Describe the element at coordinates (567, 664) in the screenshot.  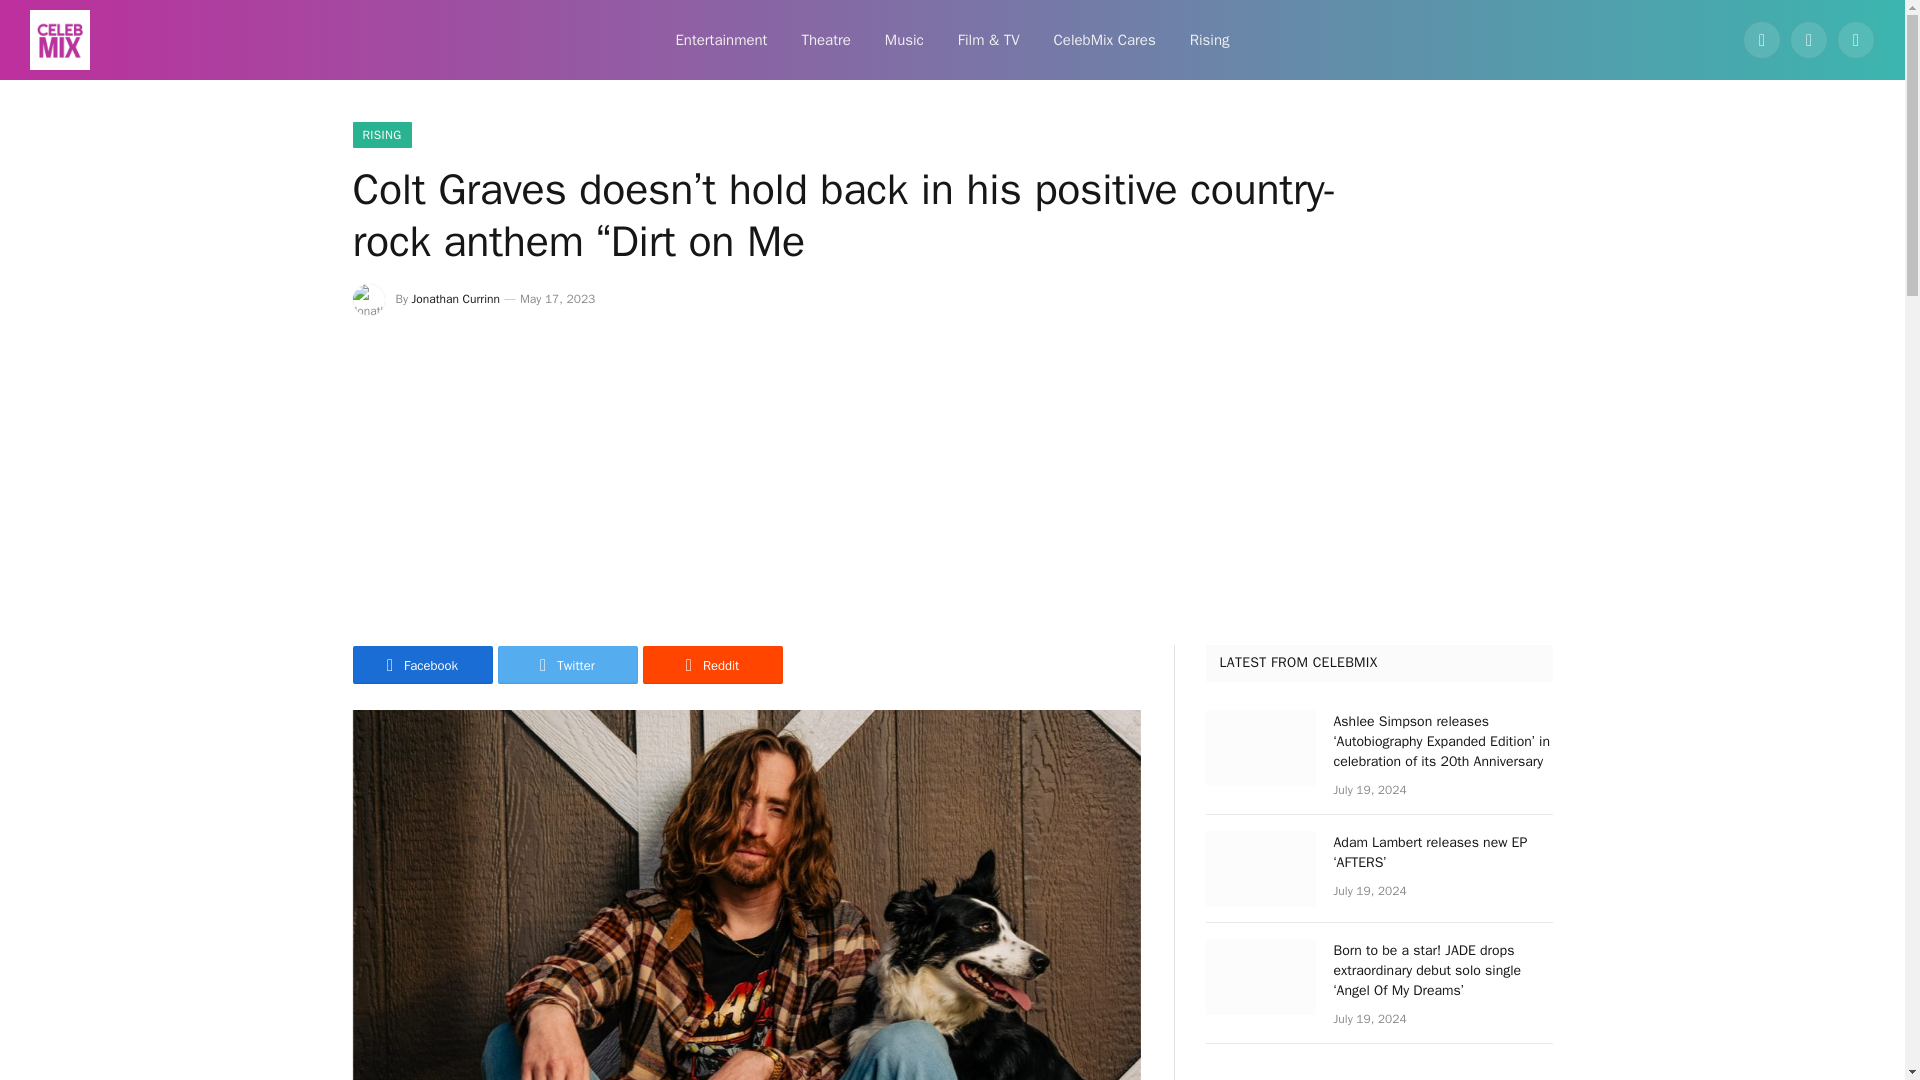
I see `Twitter` at that location.